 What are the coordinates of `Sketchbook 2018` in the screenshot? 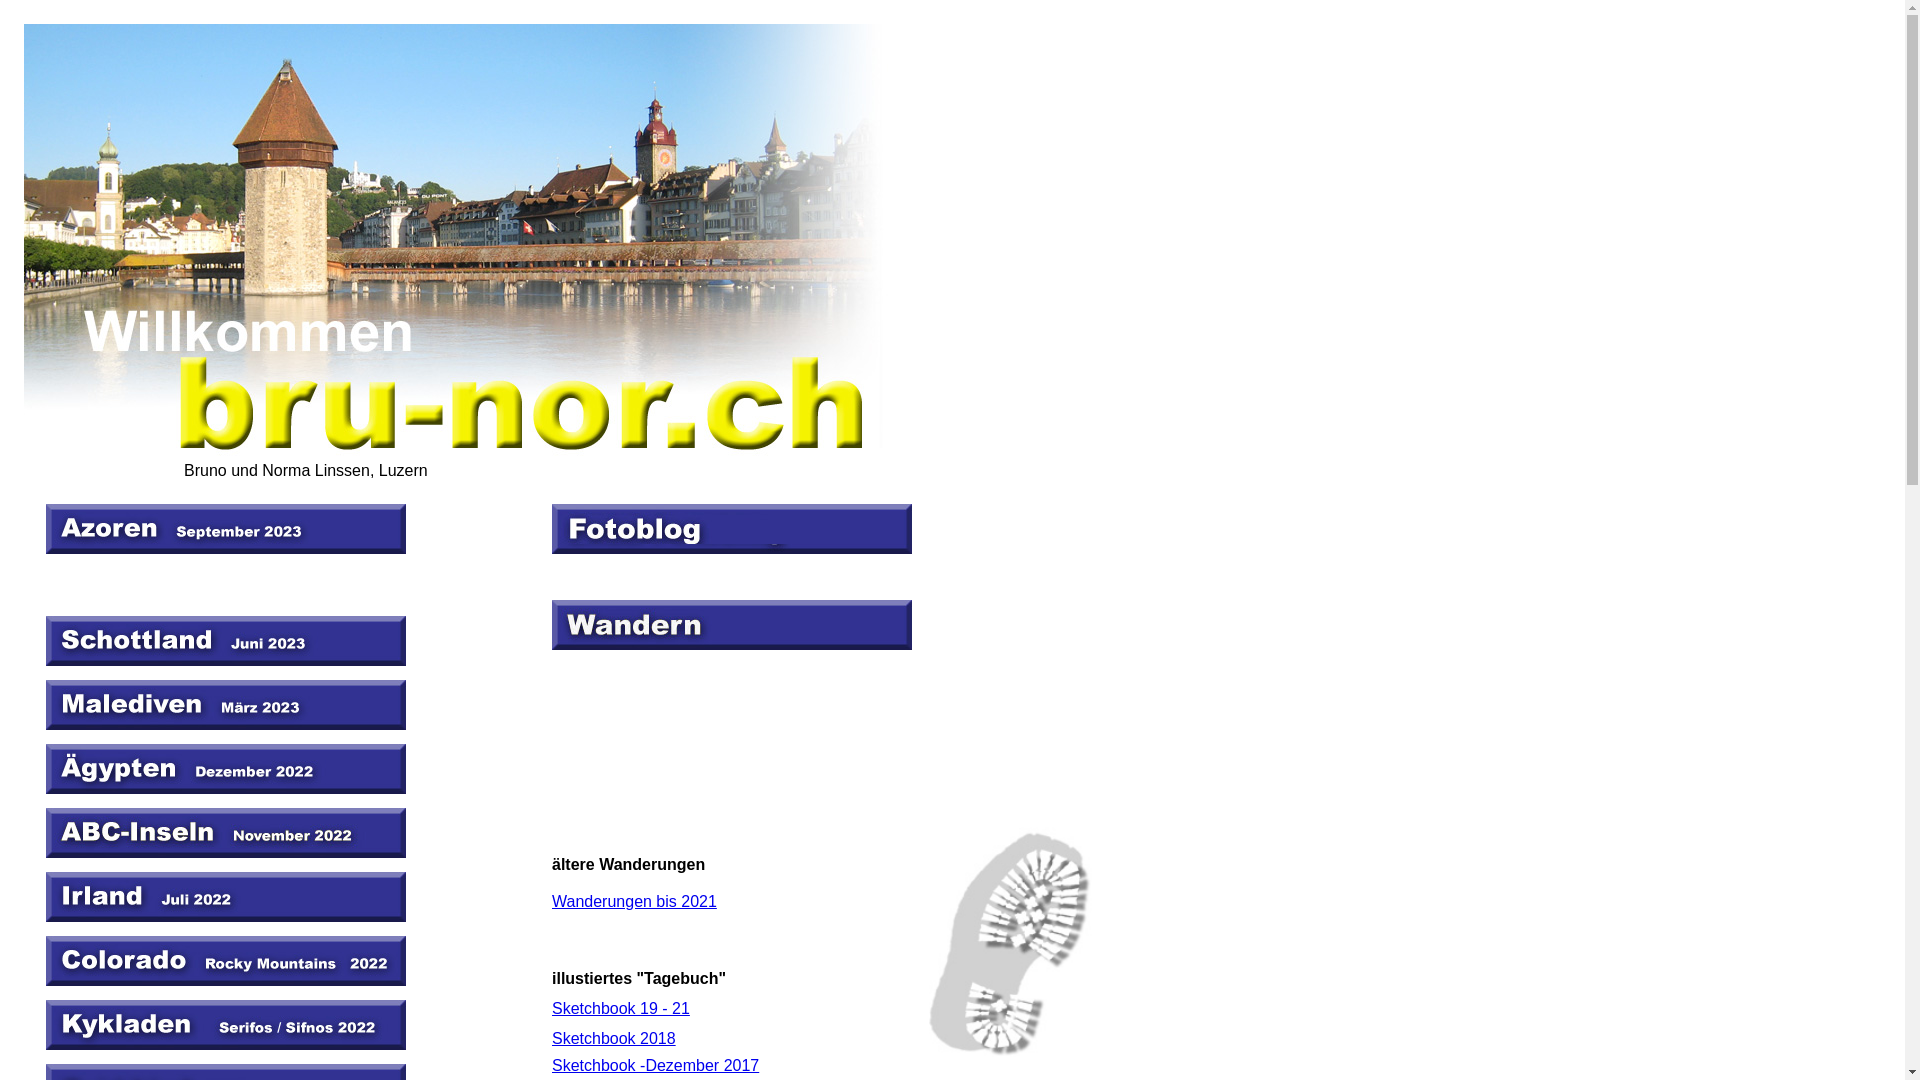 It's located at (614, 1038).